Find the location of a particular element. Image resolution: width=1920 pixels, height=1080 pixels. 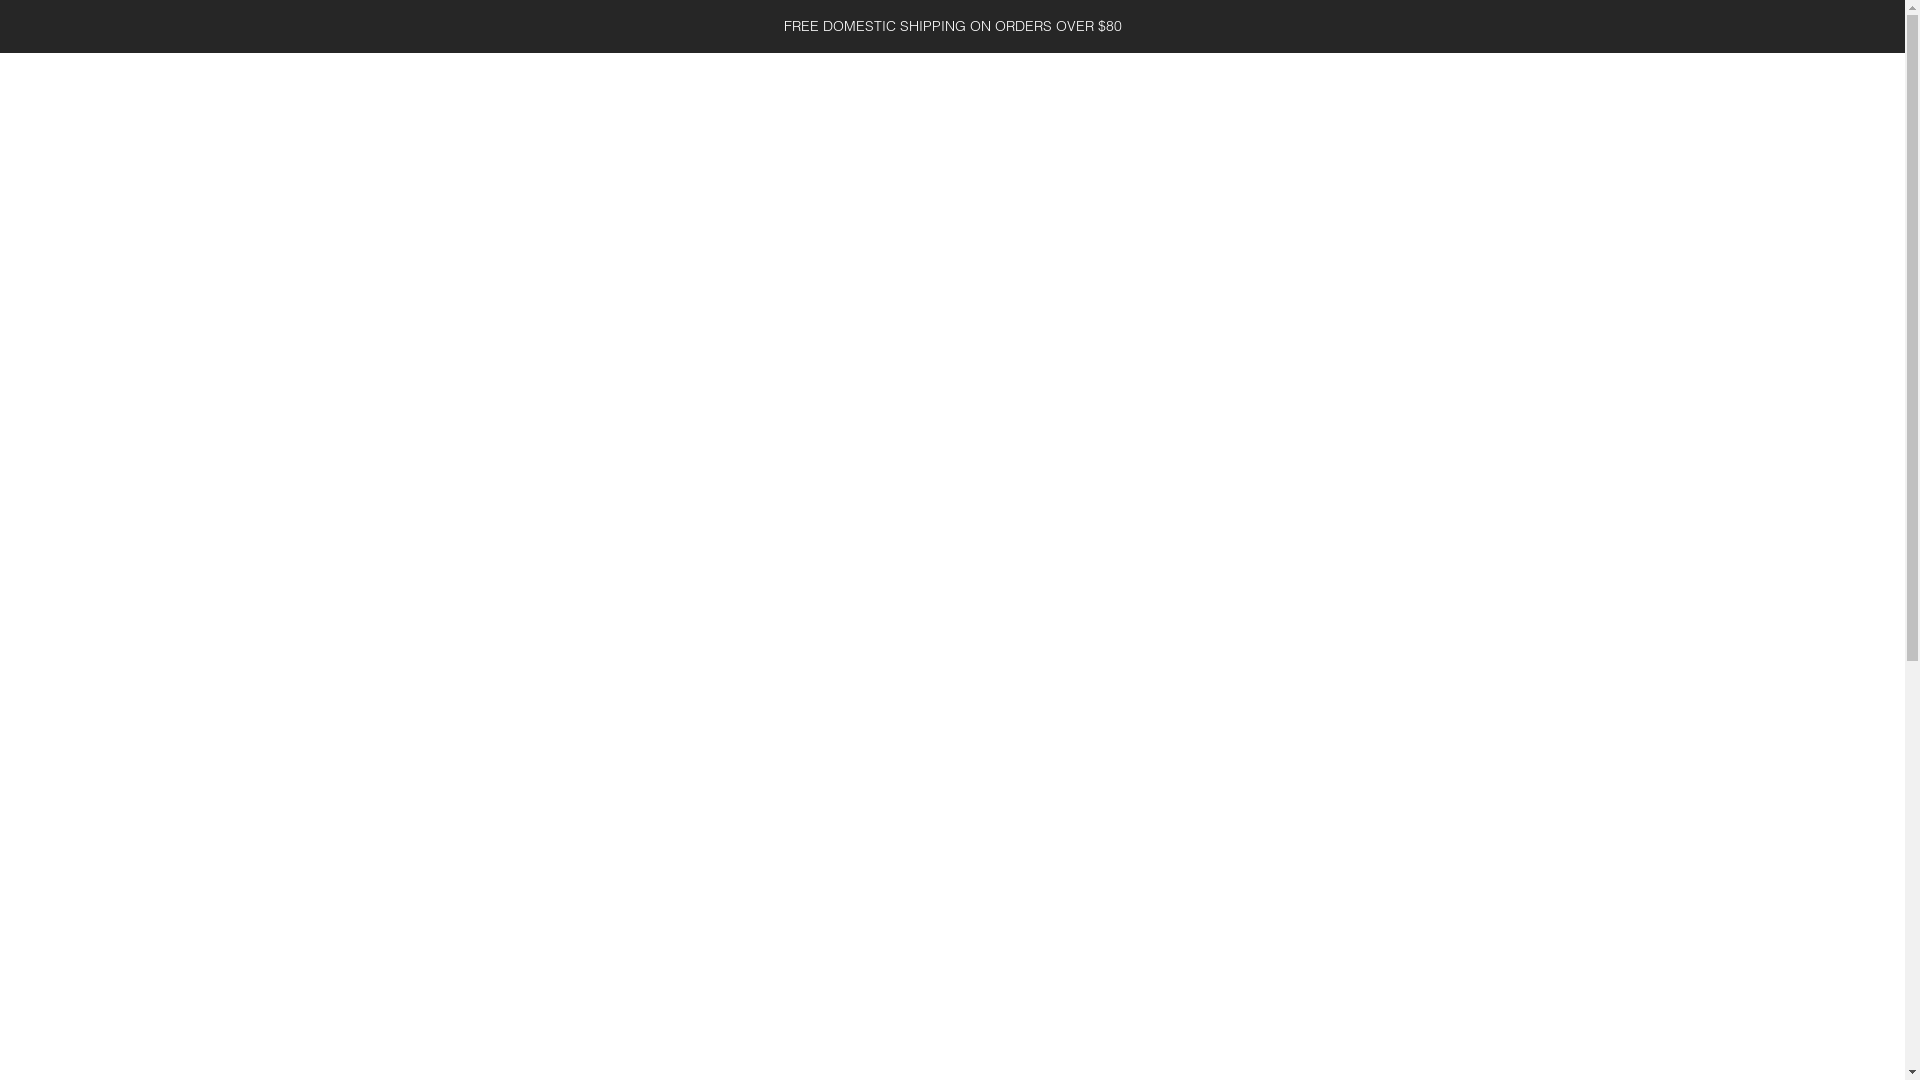

Add to cart is located at coordinates (1093, 736).